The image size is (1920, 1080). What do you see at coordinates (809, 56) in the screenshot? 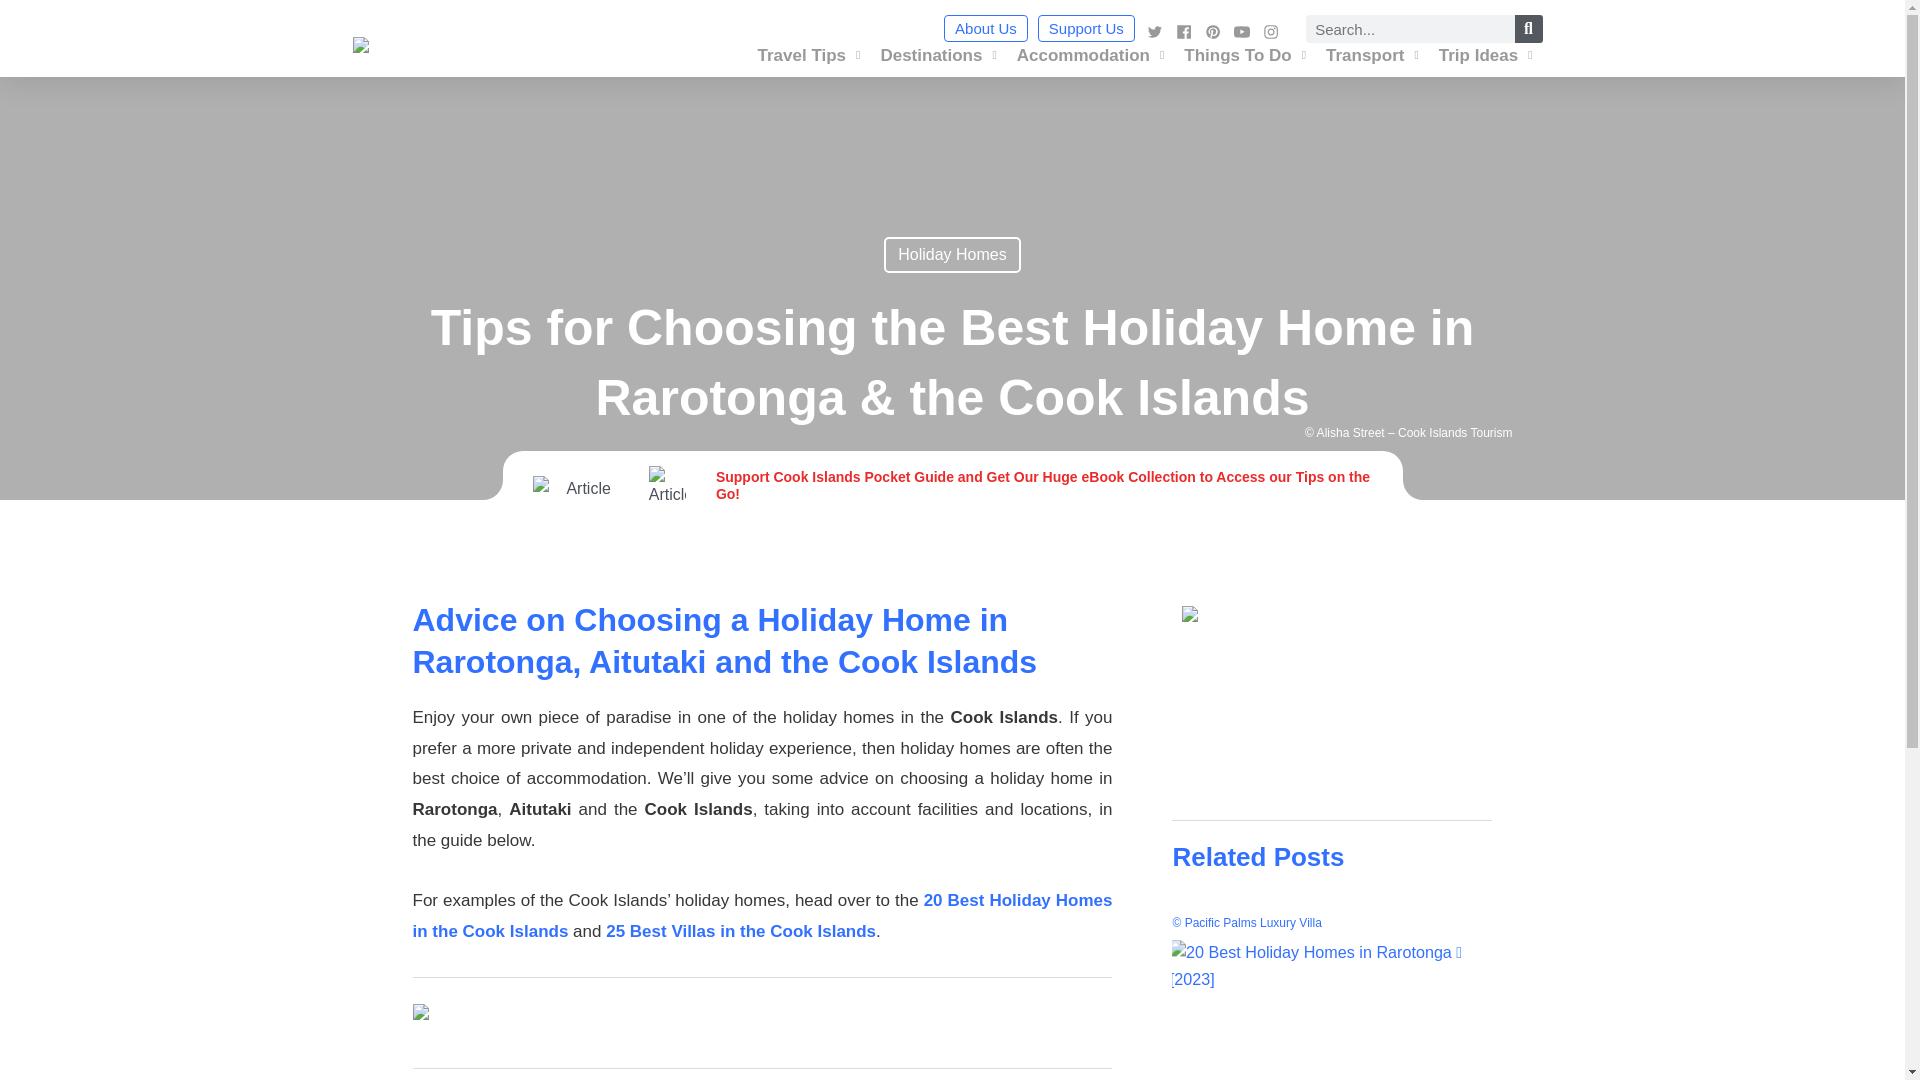
I see `Travel Tips` at bounding box center [809, 56].